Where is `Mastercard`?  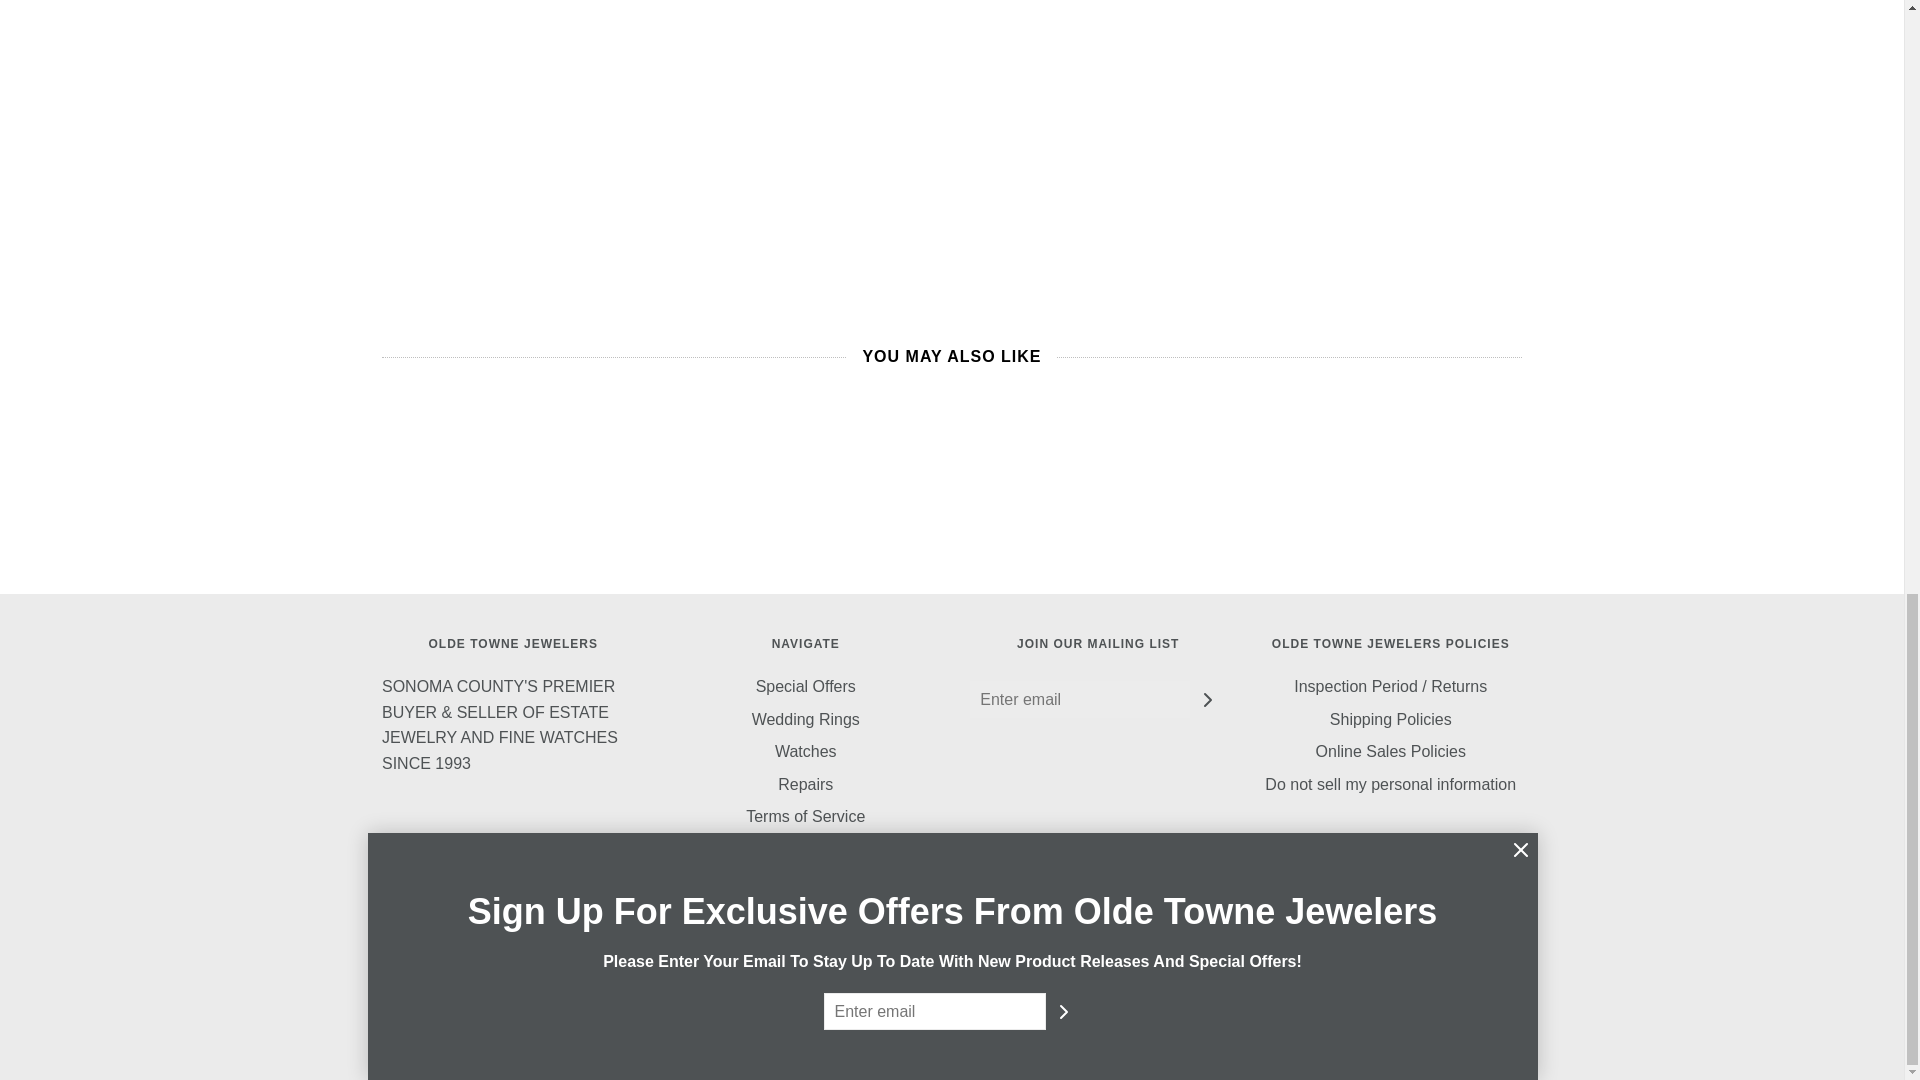 Mastercard is located at coordinates (1256, 949).